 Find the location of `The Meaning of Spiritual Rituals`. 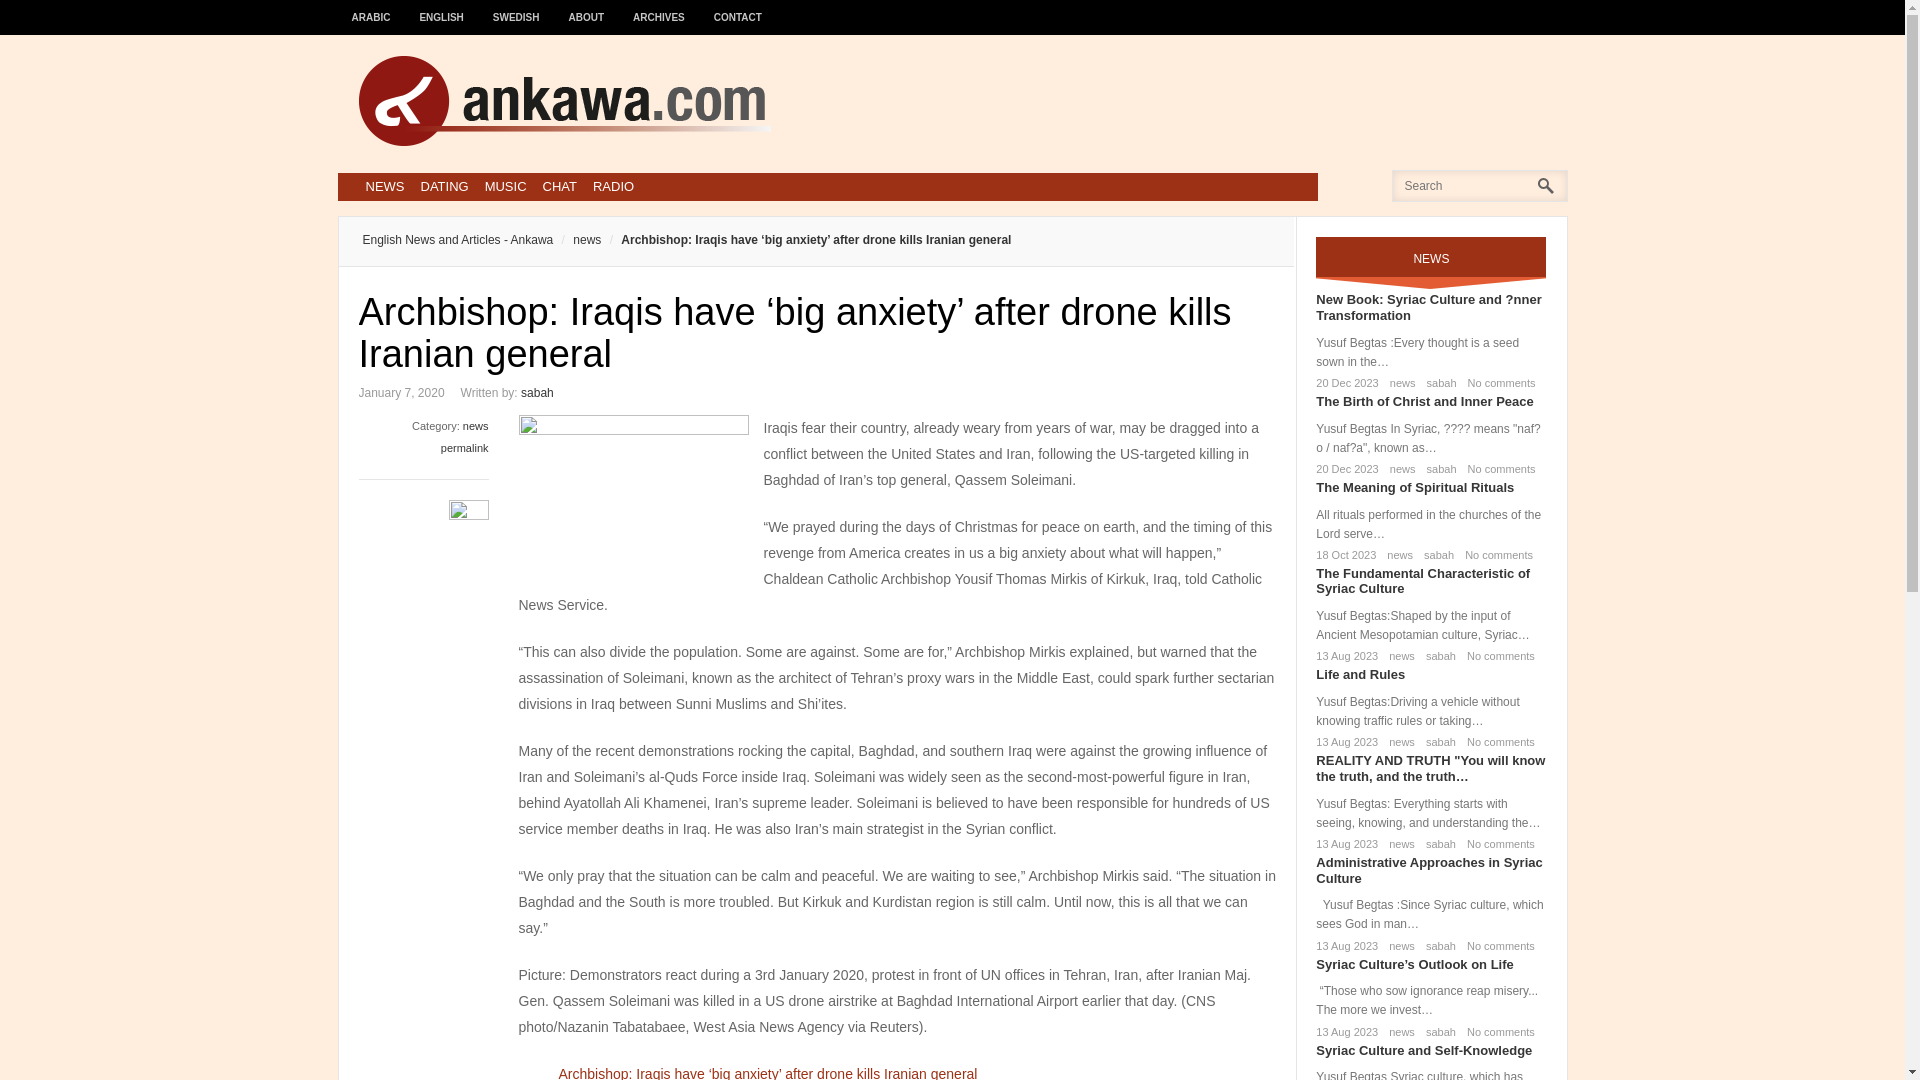

The Meaning of Spiritual Rituals is located at coordinates (1414, 486).